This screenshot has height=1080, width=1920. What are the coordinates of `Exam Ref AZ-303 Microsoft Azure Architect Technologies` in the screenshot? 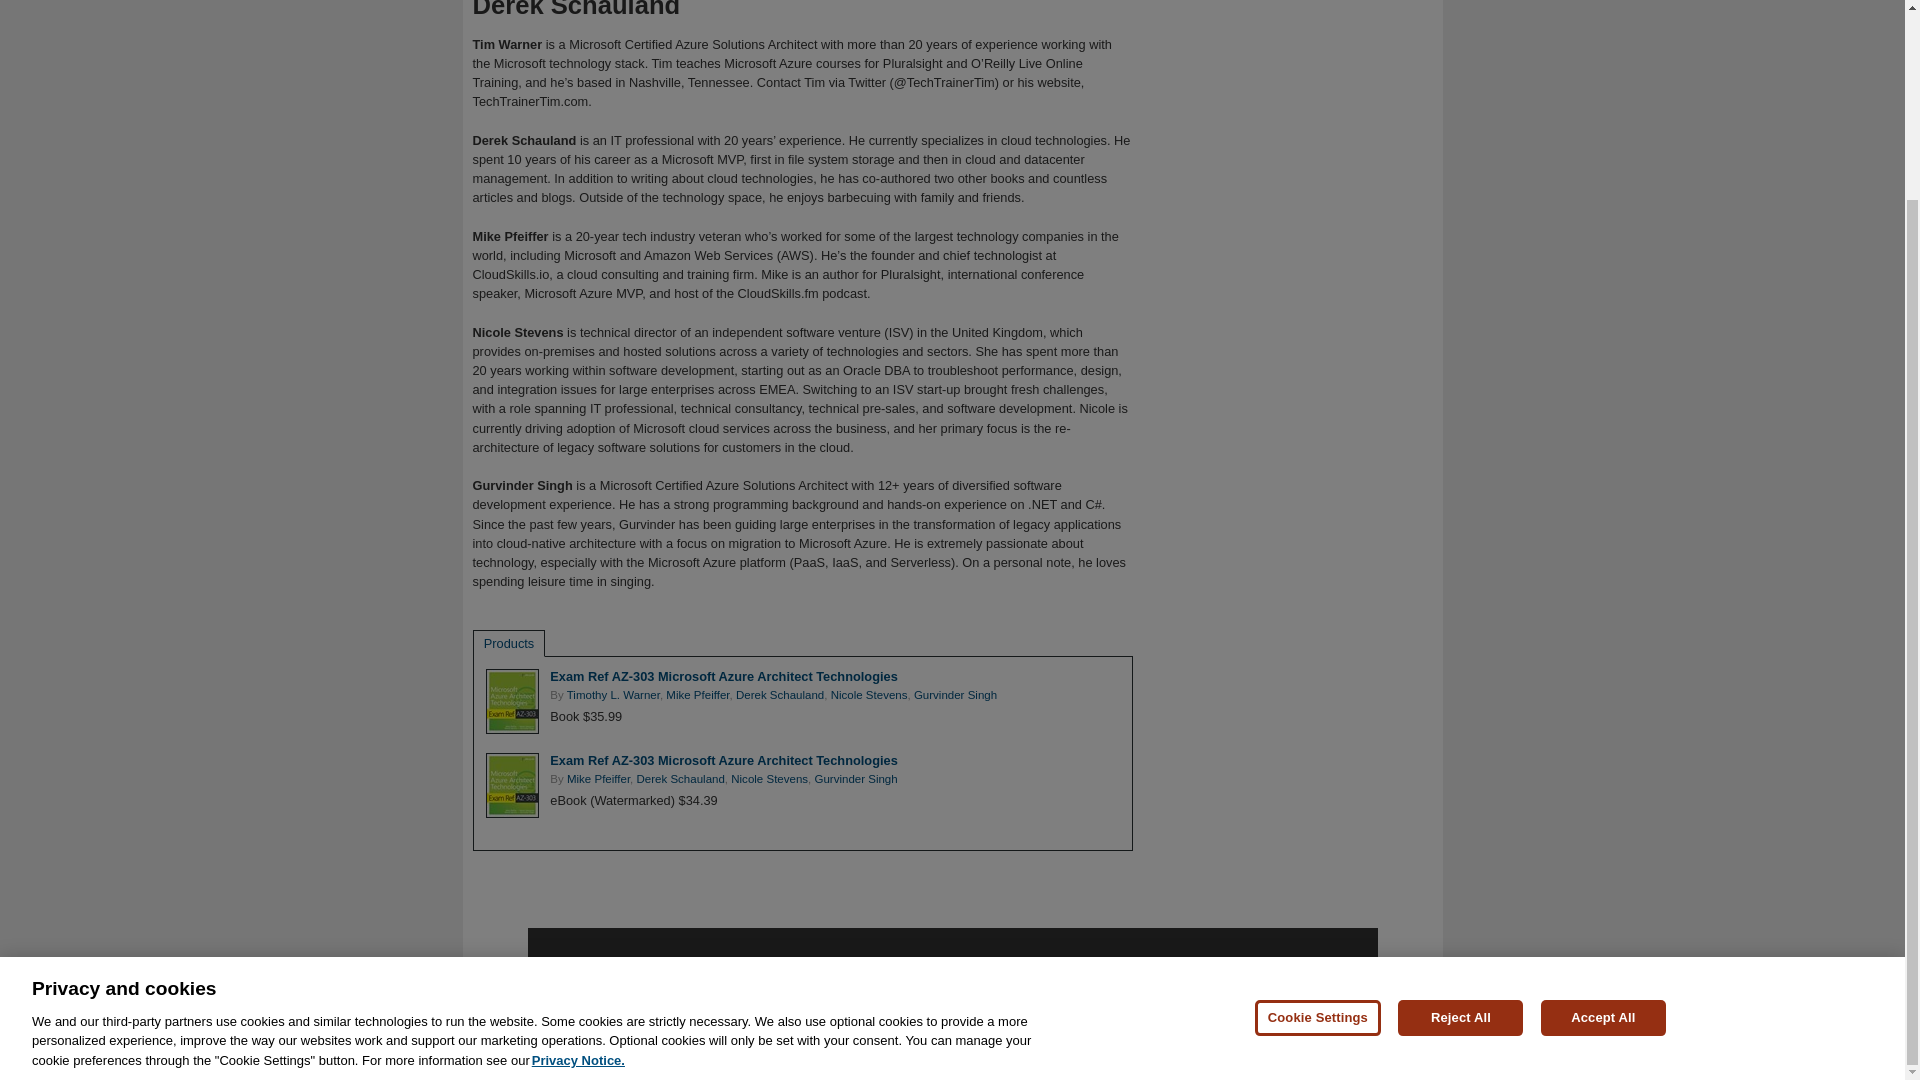 It's located at (722, 676).